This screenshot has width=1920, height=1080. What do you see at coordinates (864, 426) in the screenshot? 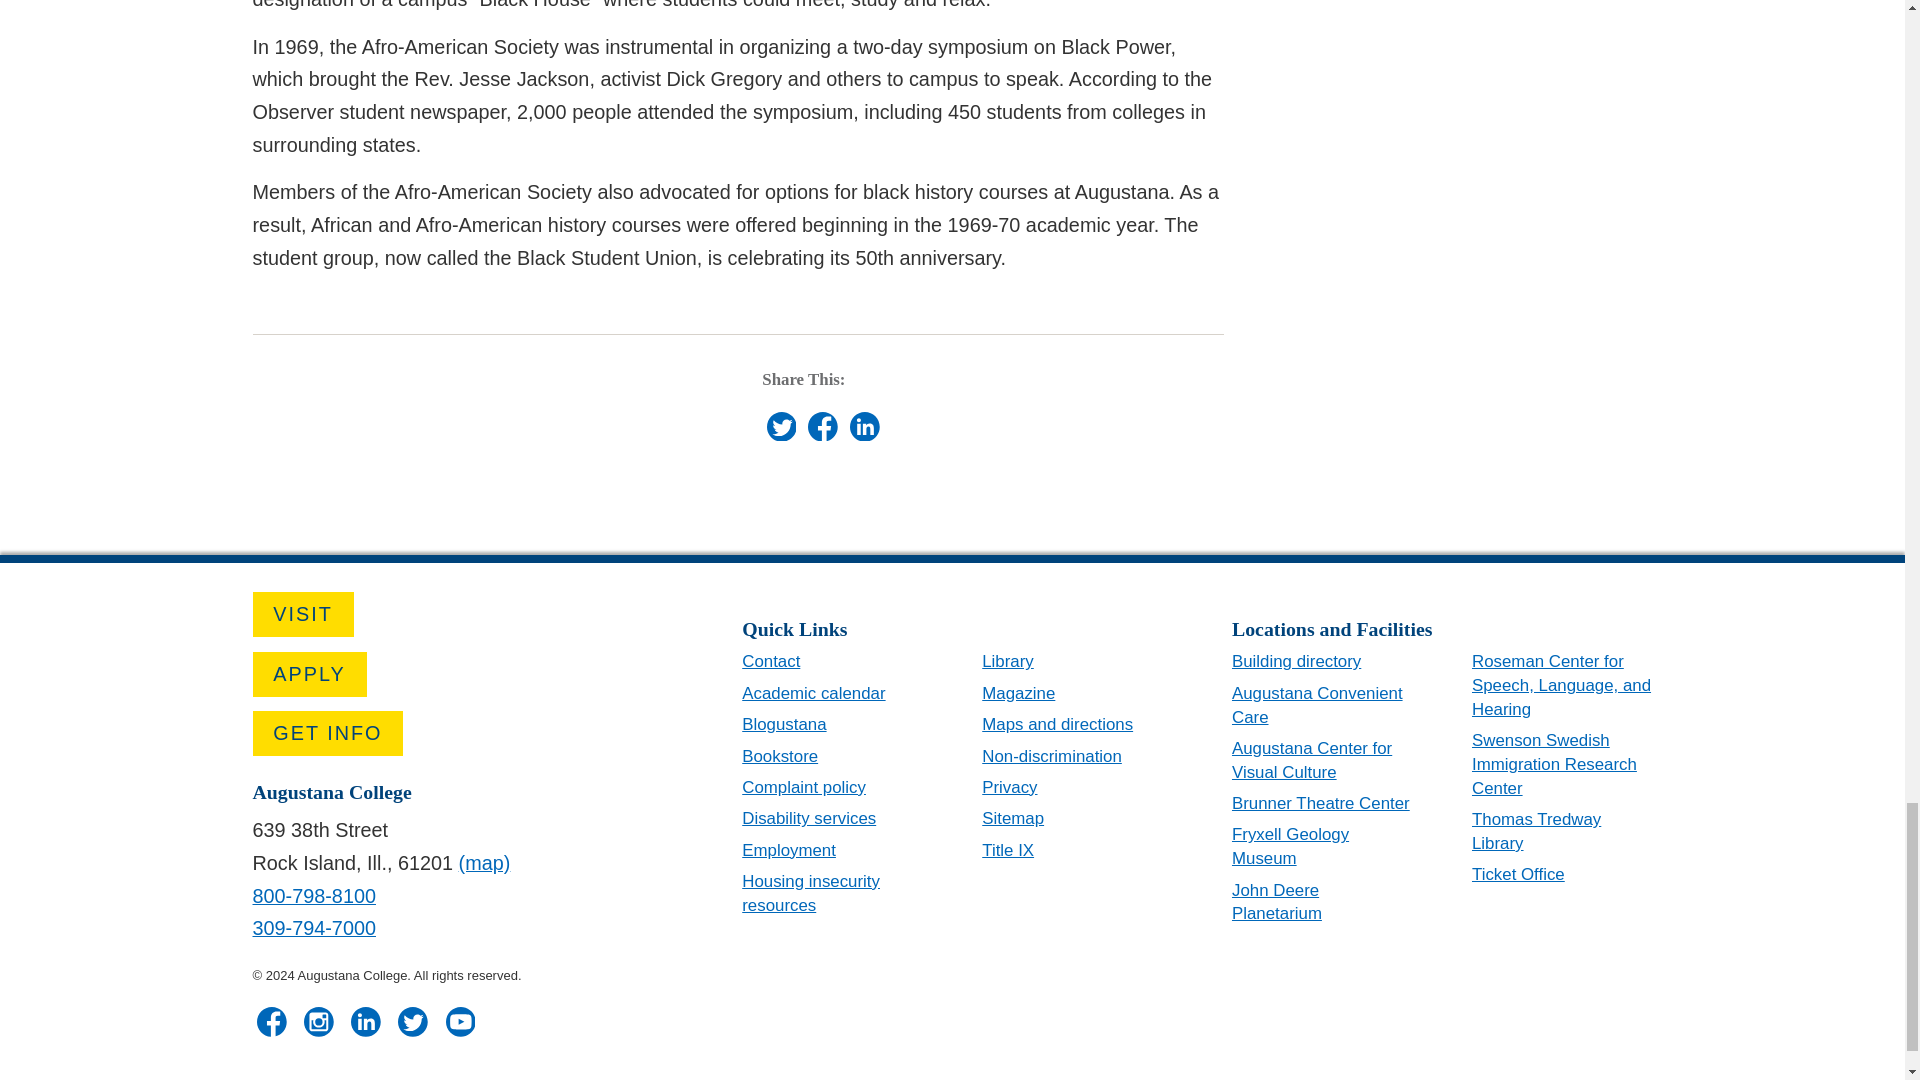
I see `LinkedIn Round Icon with LinkedIn logo` at bounding box center [864, 426].